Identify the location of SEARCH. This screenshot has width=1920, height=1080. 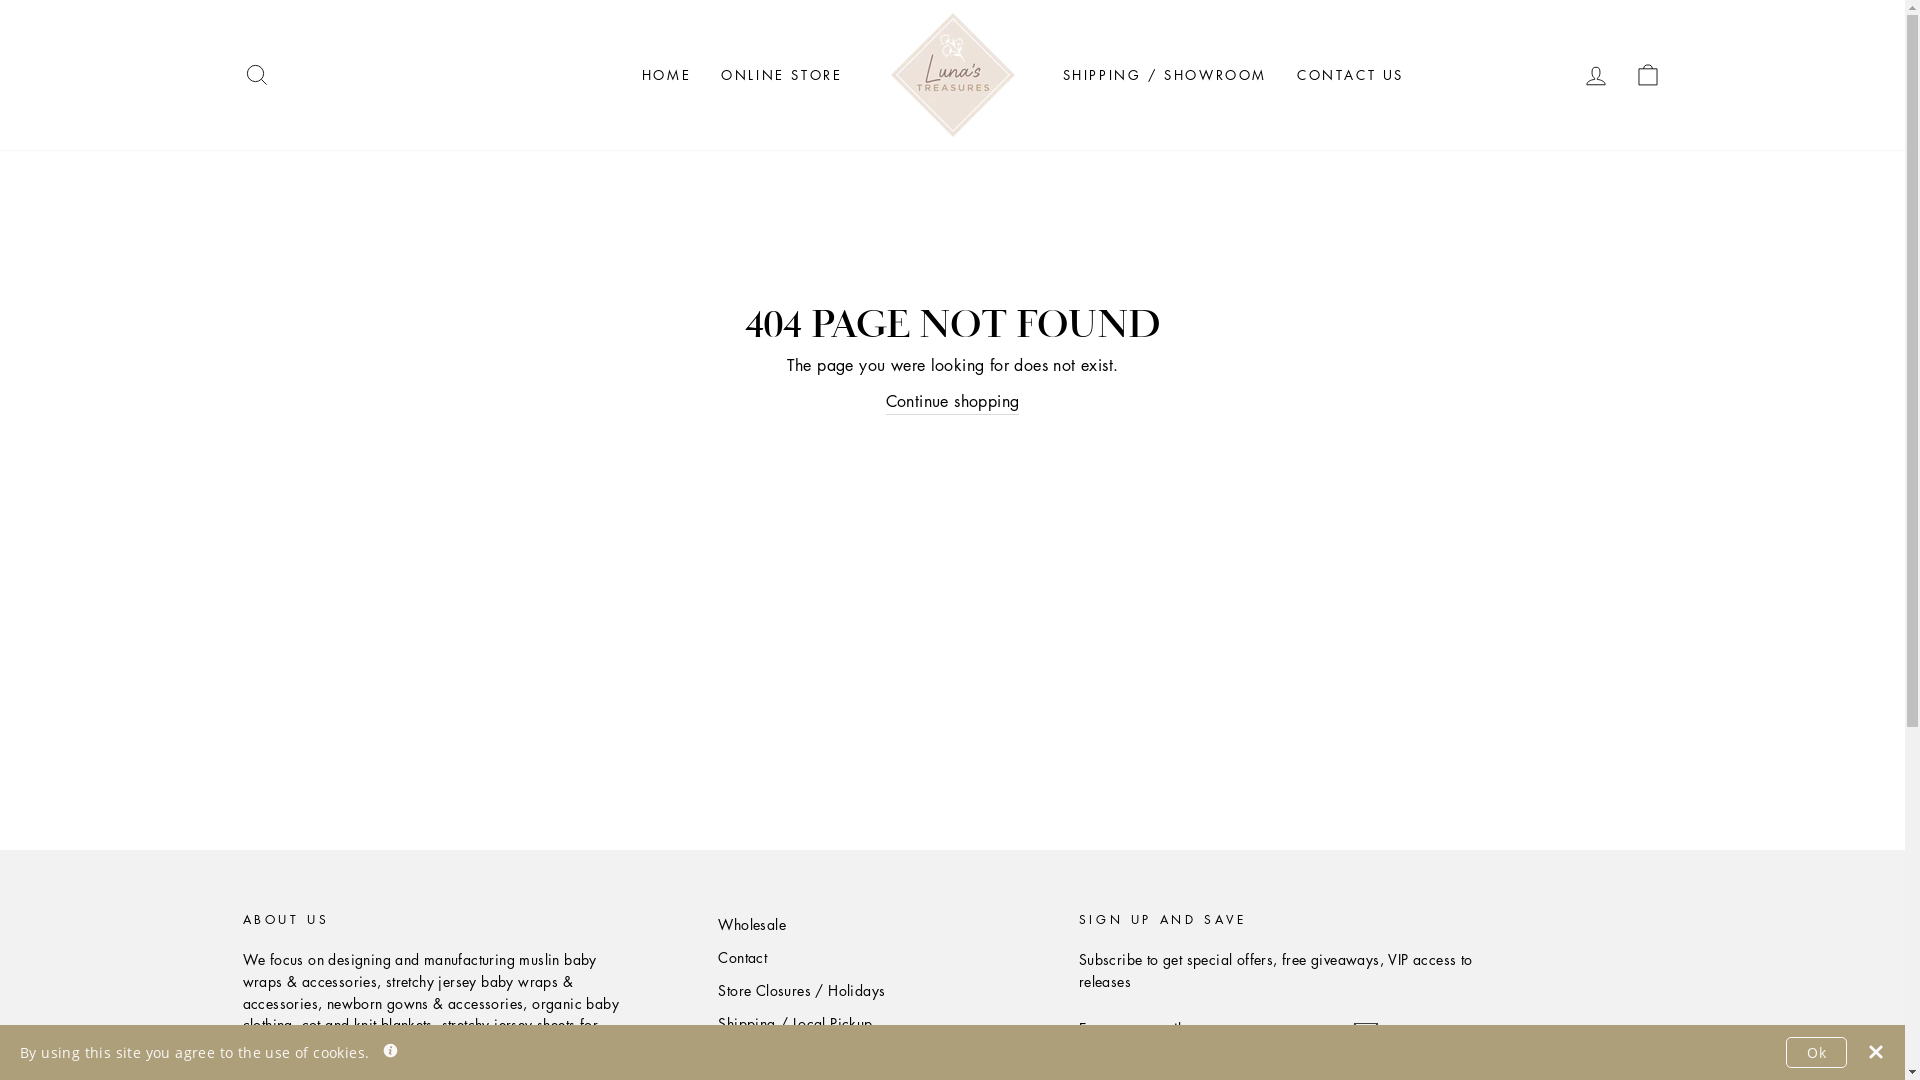
(256, 76).